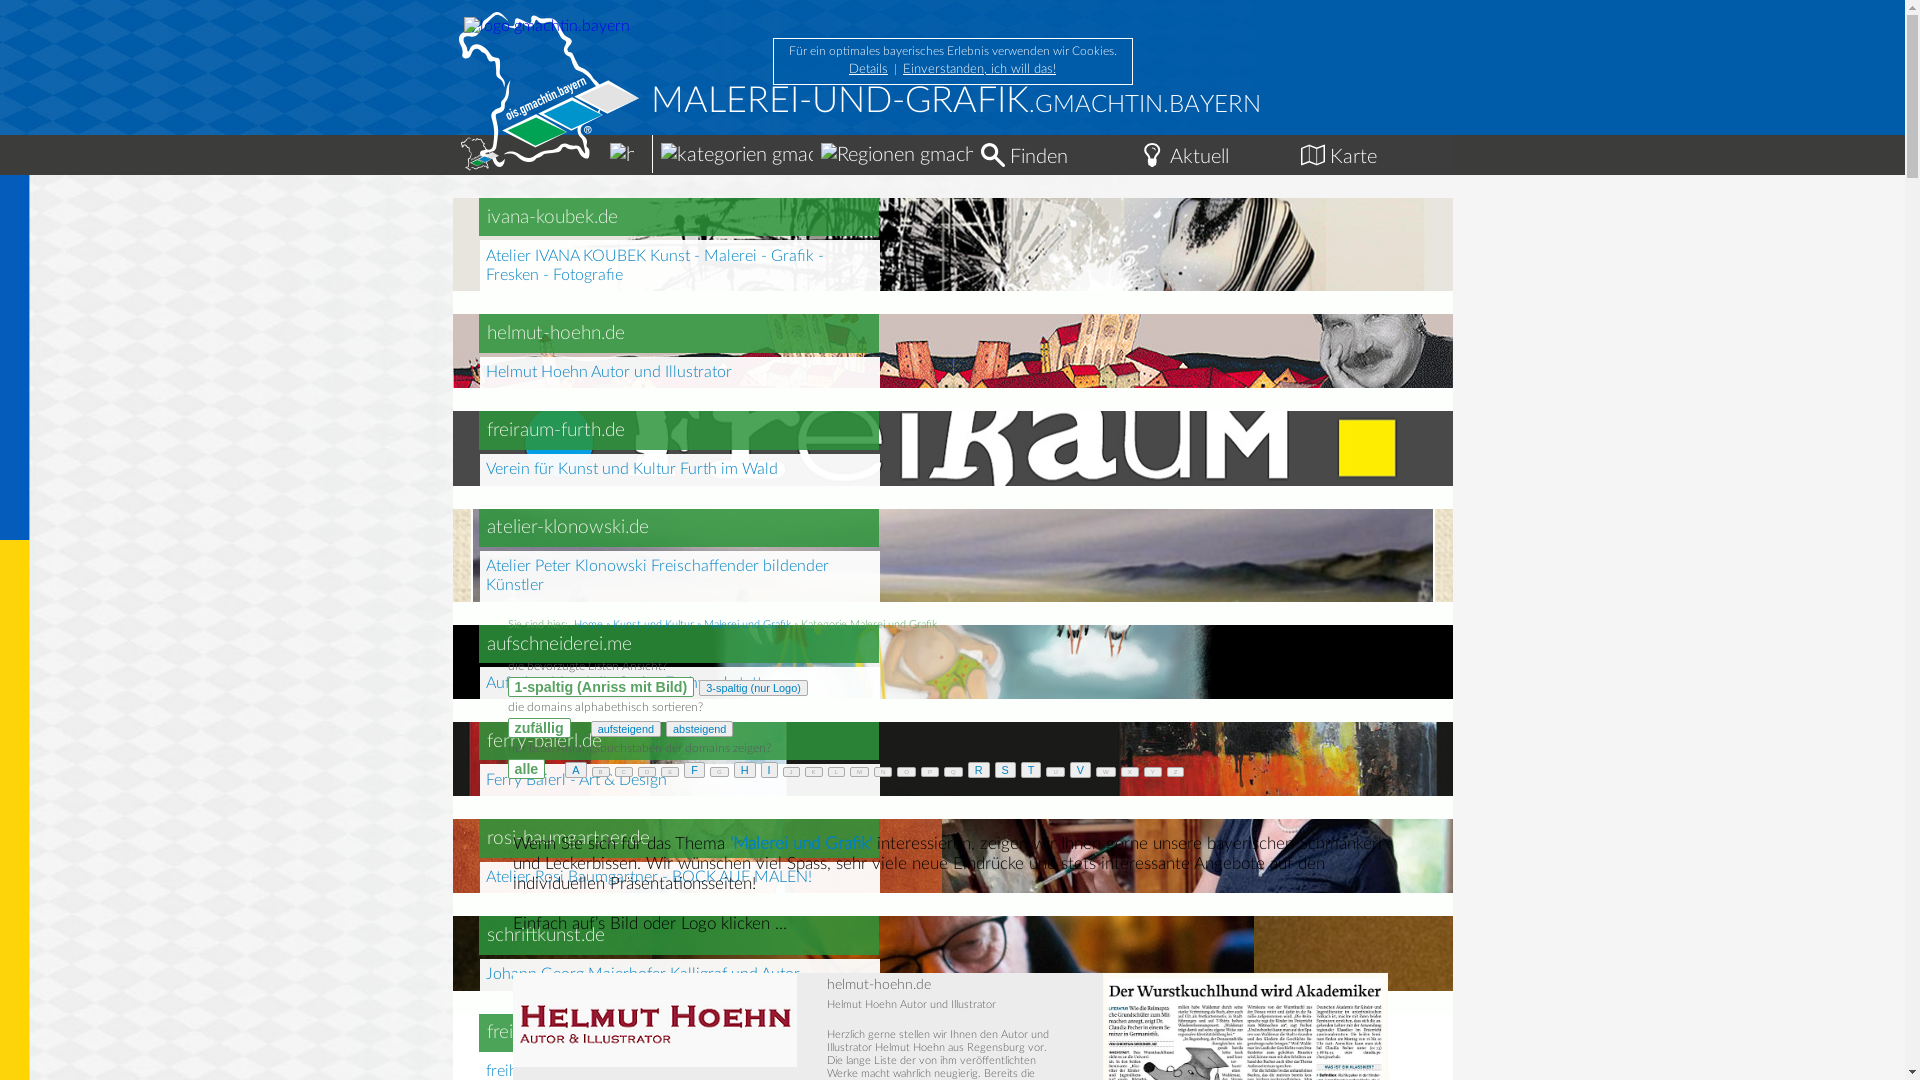 The height and width of the screenshot is (1080, 1920). I want to click on Details, so click(868, 70).